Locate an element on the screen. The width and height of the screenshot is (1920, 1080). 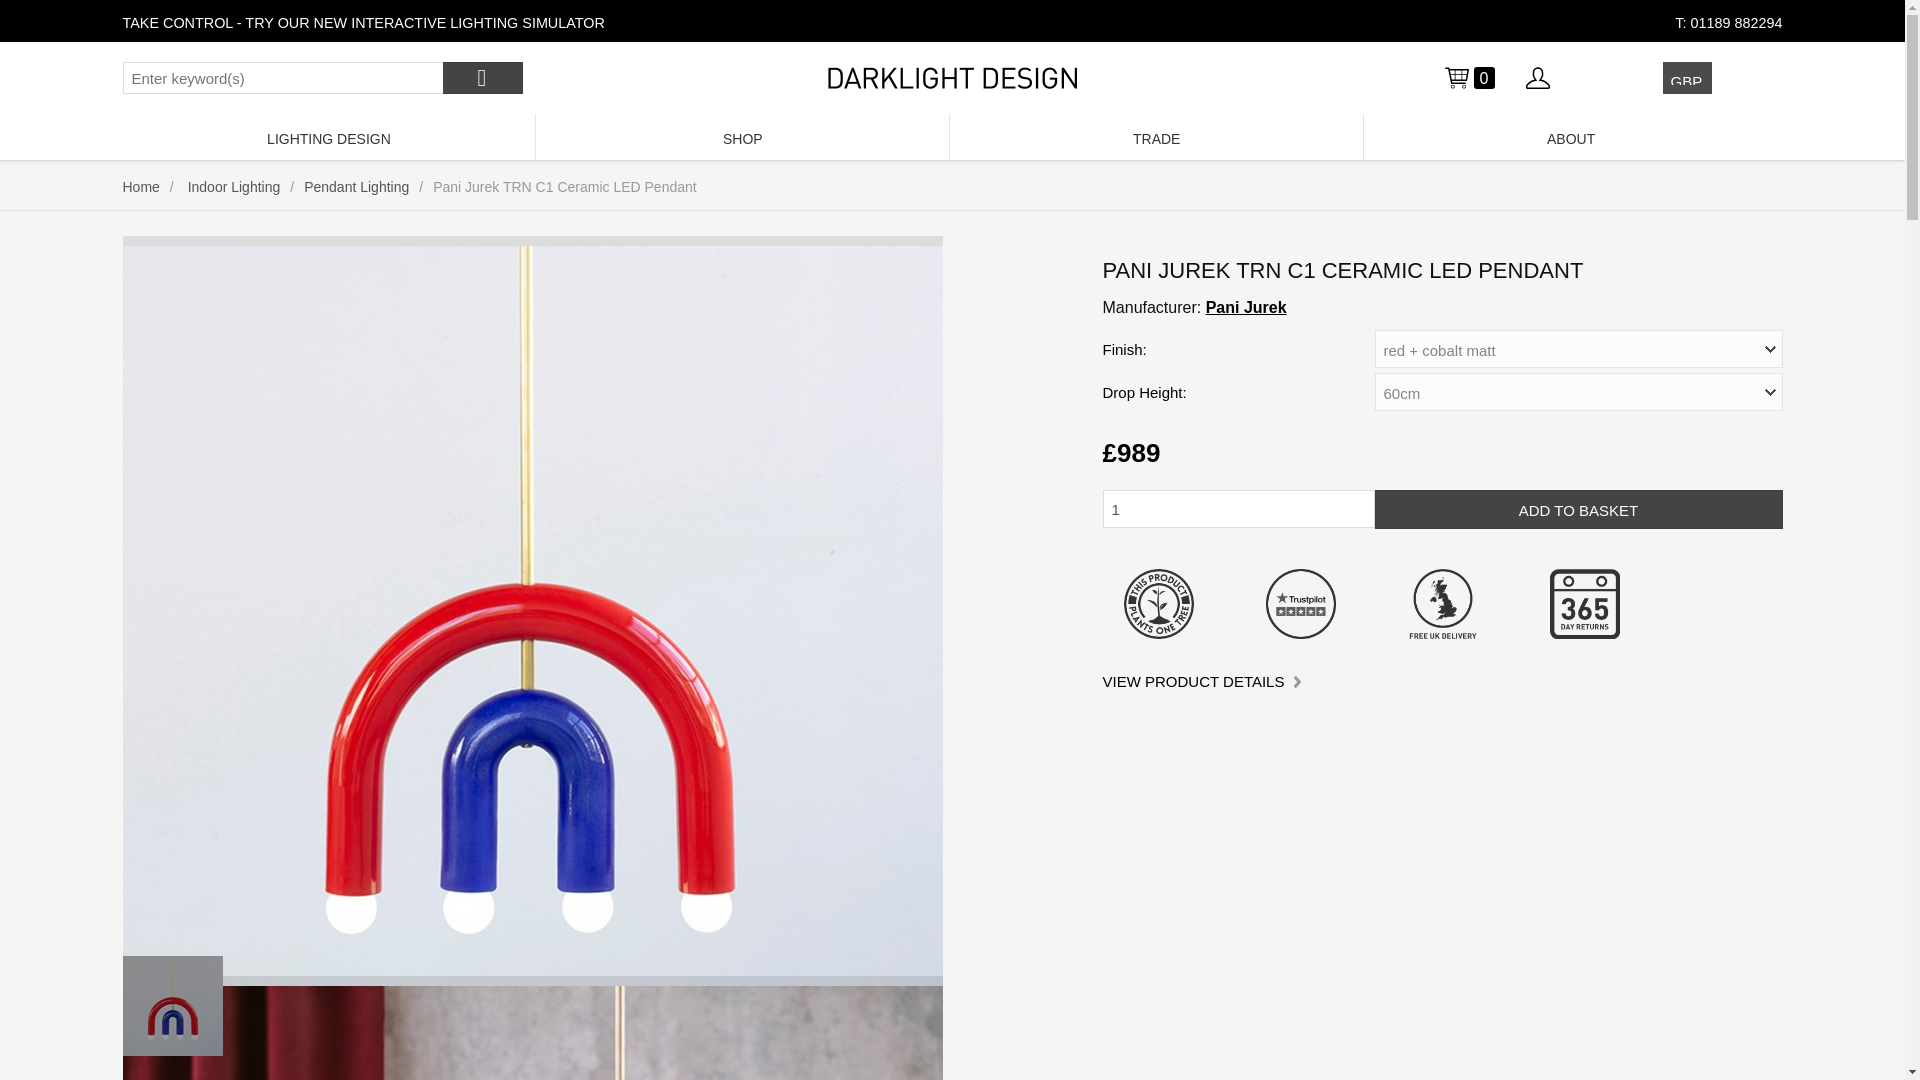
LIGHTING DESIGN is located at coordinates (328, 136).